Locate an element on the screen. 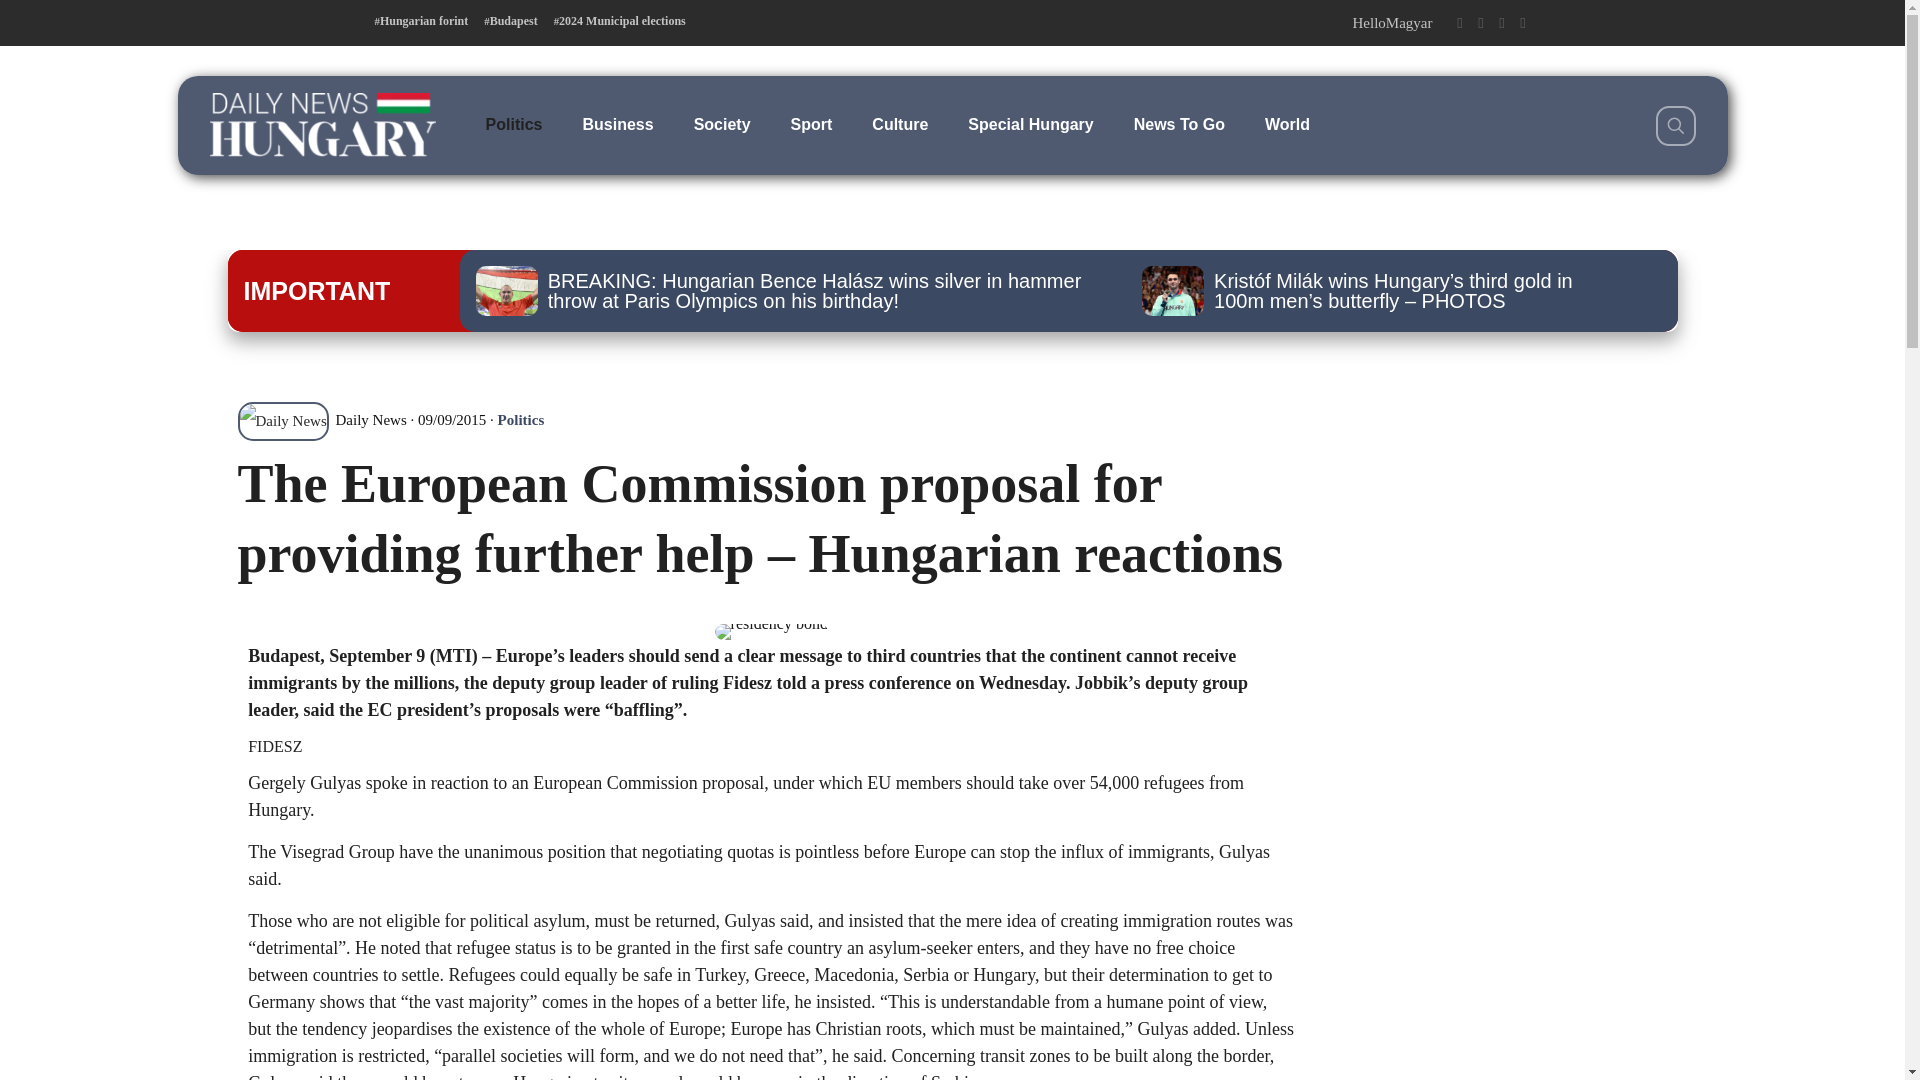 Image resolution: width=1920 pixels, height=1080 pixels. Politics is located at coordinates (521, 419).